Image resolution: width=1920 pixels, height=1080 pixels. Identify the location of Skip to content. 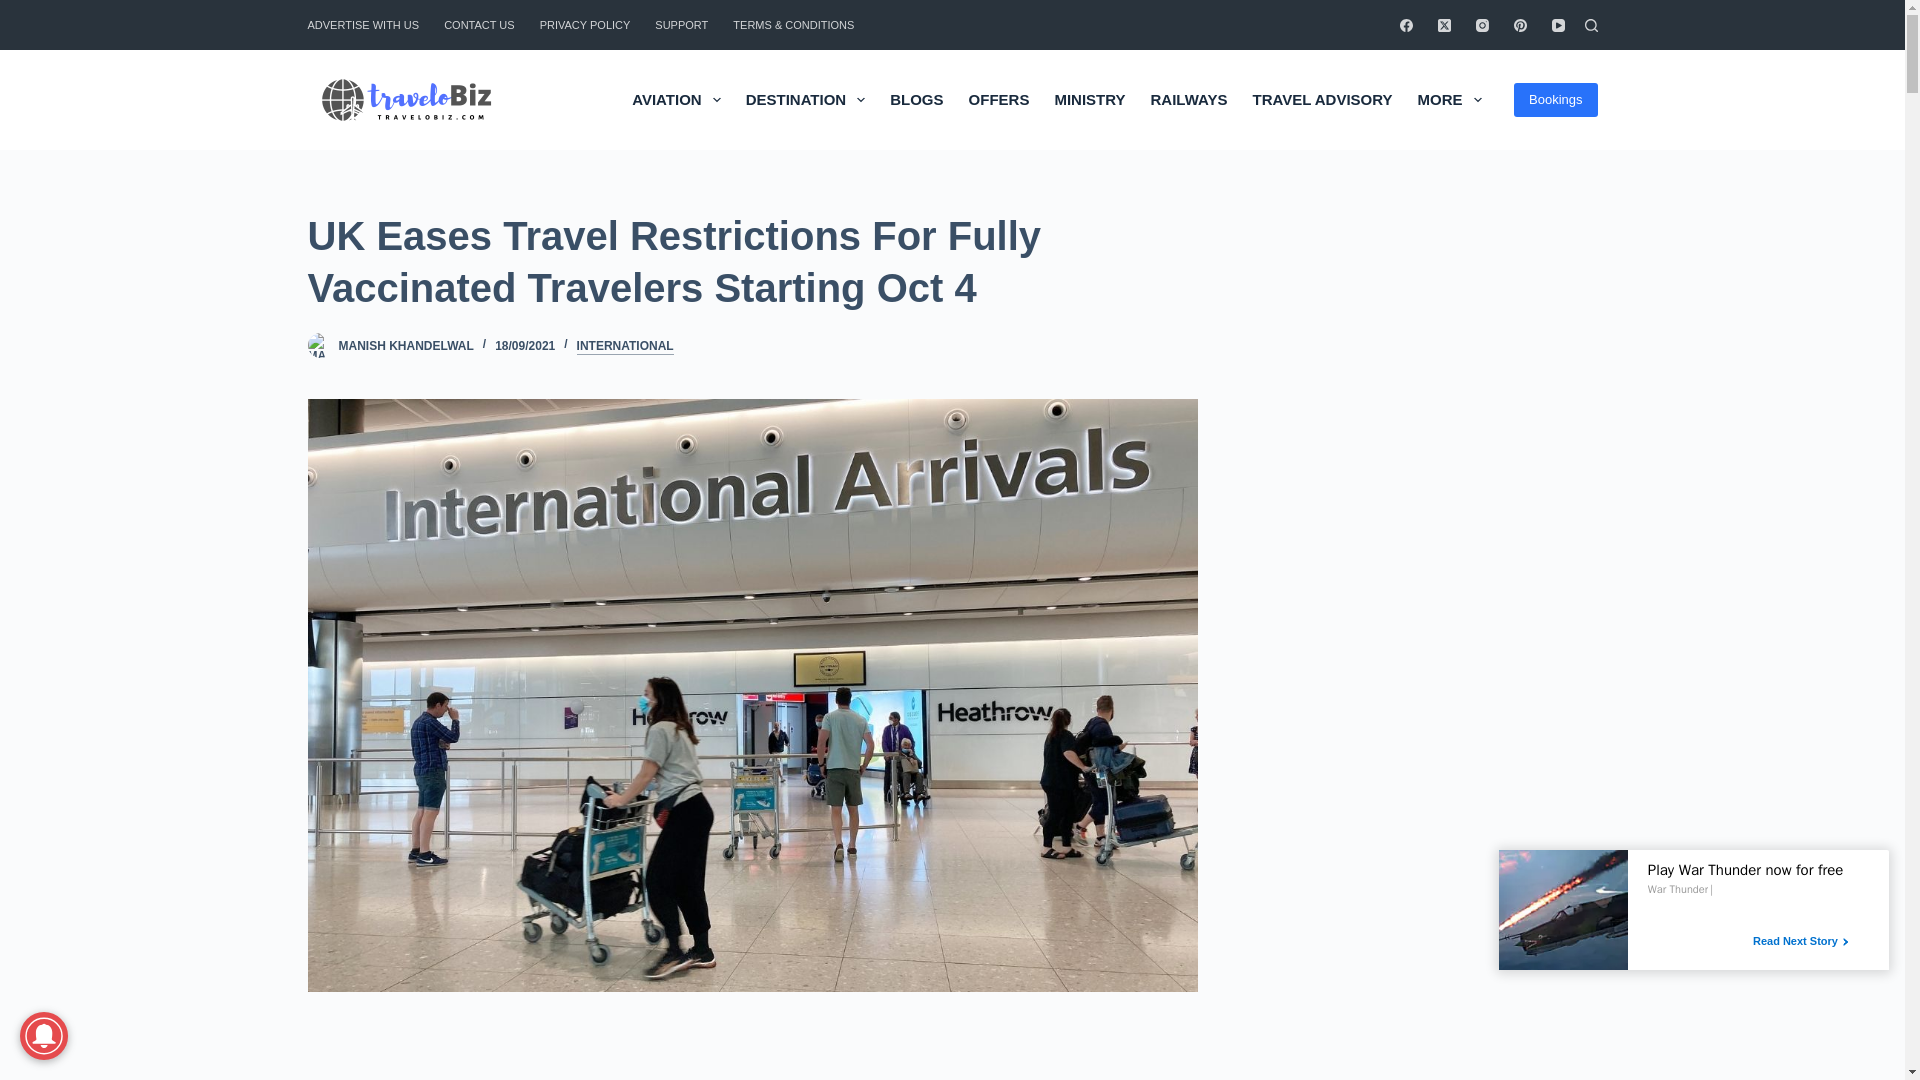
(20, 10).